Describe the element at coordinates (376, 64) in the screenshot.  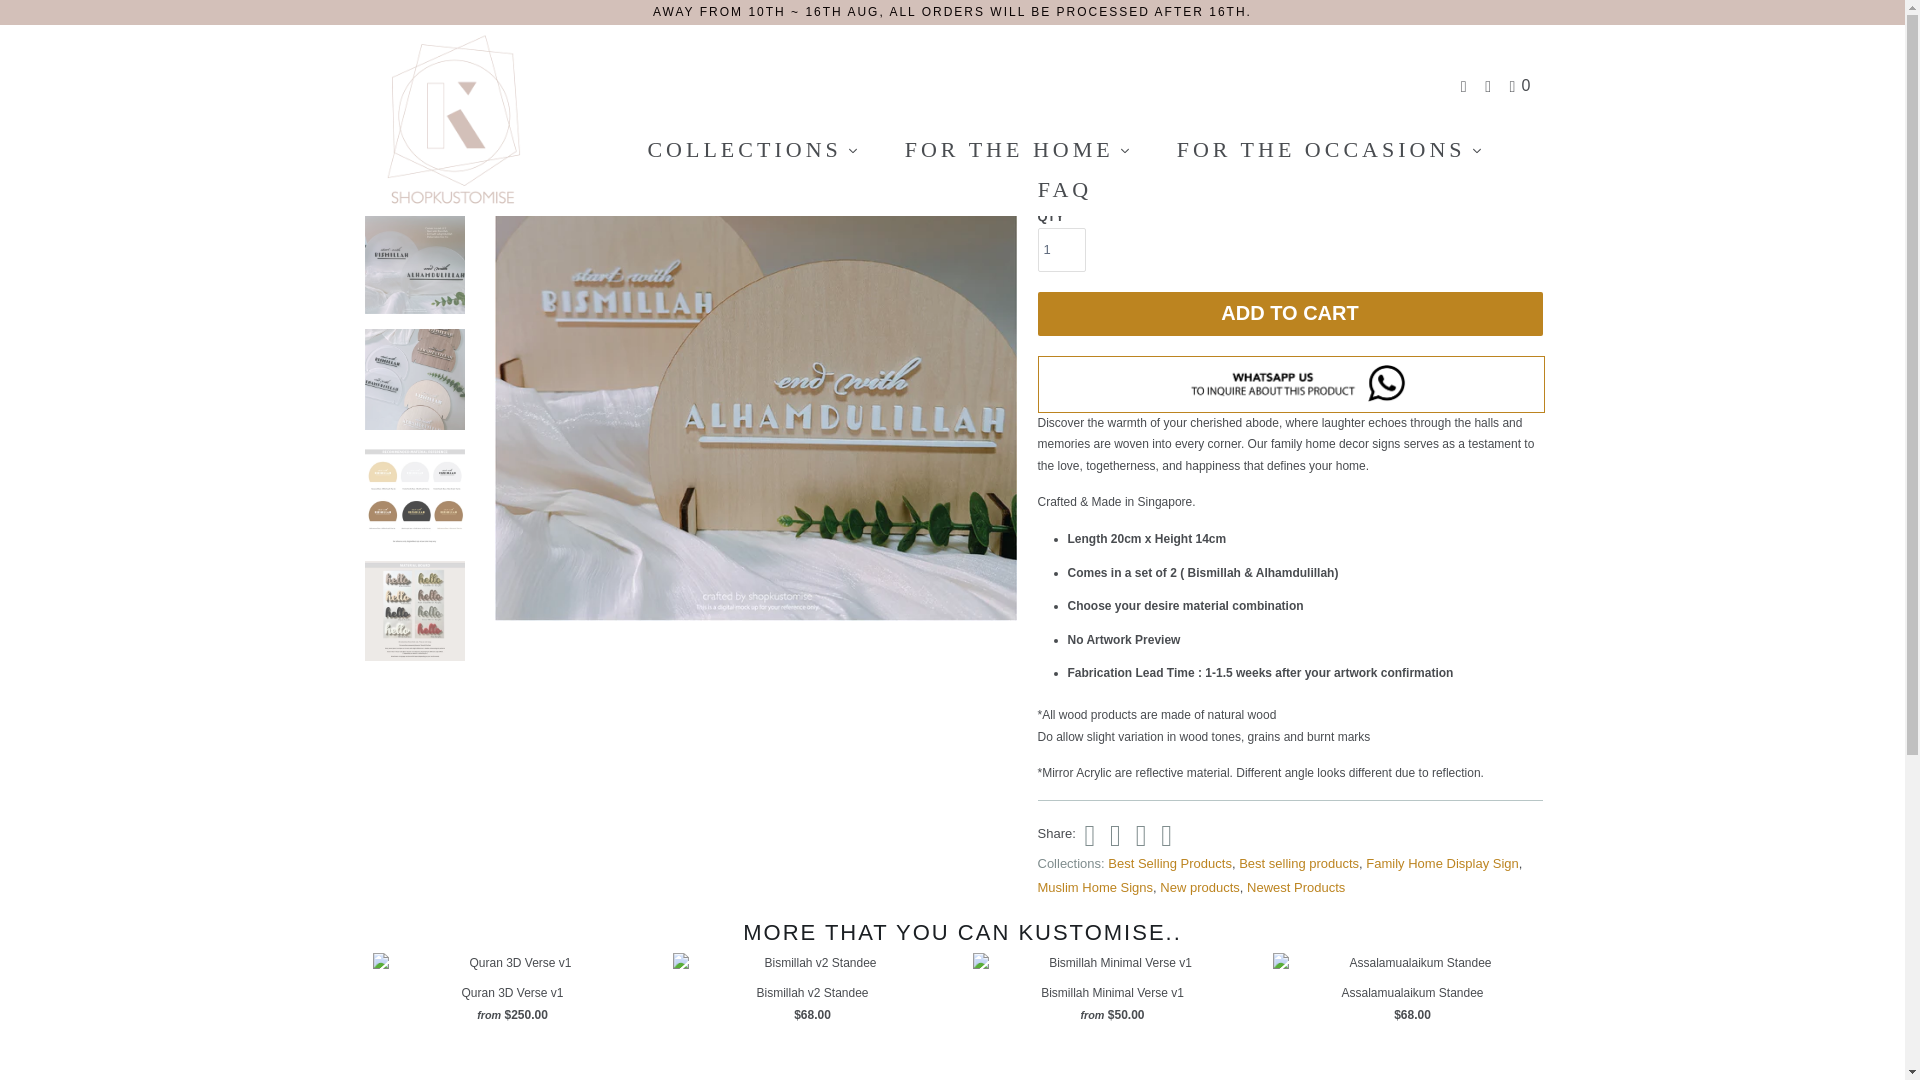
I see `SHOPKUSTOMISE` at that location.